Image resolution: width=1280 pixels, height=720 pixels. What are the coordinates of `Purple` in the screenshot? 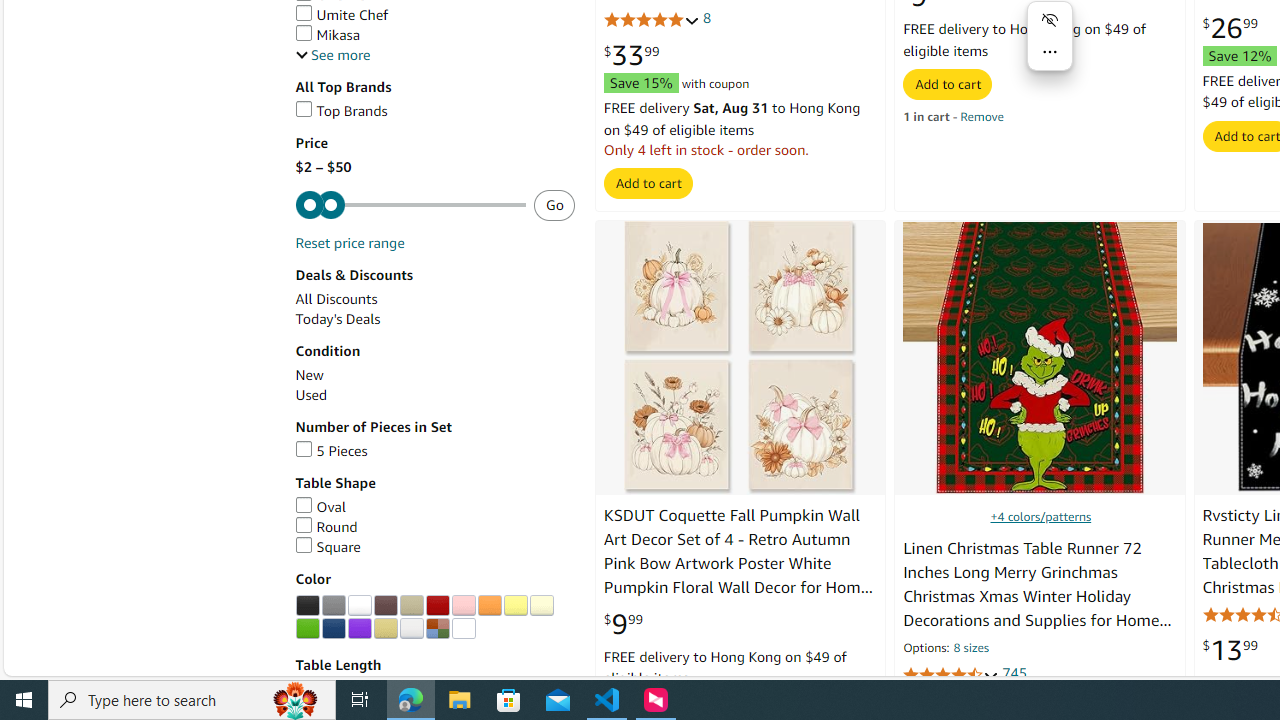 It's located at (359, 628).